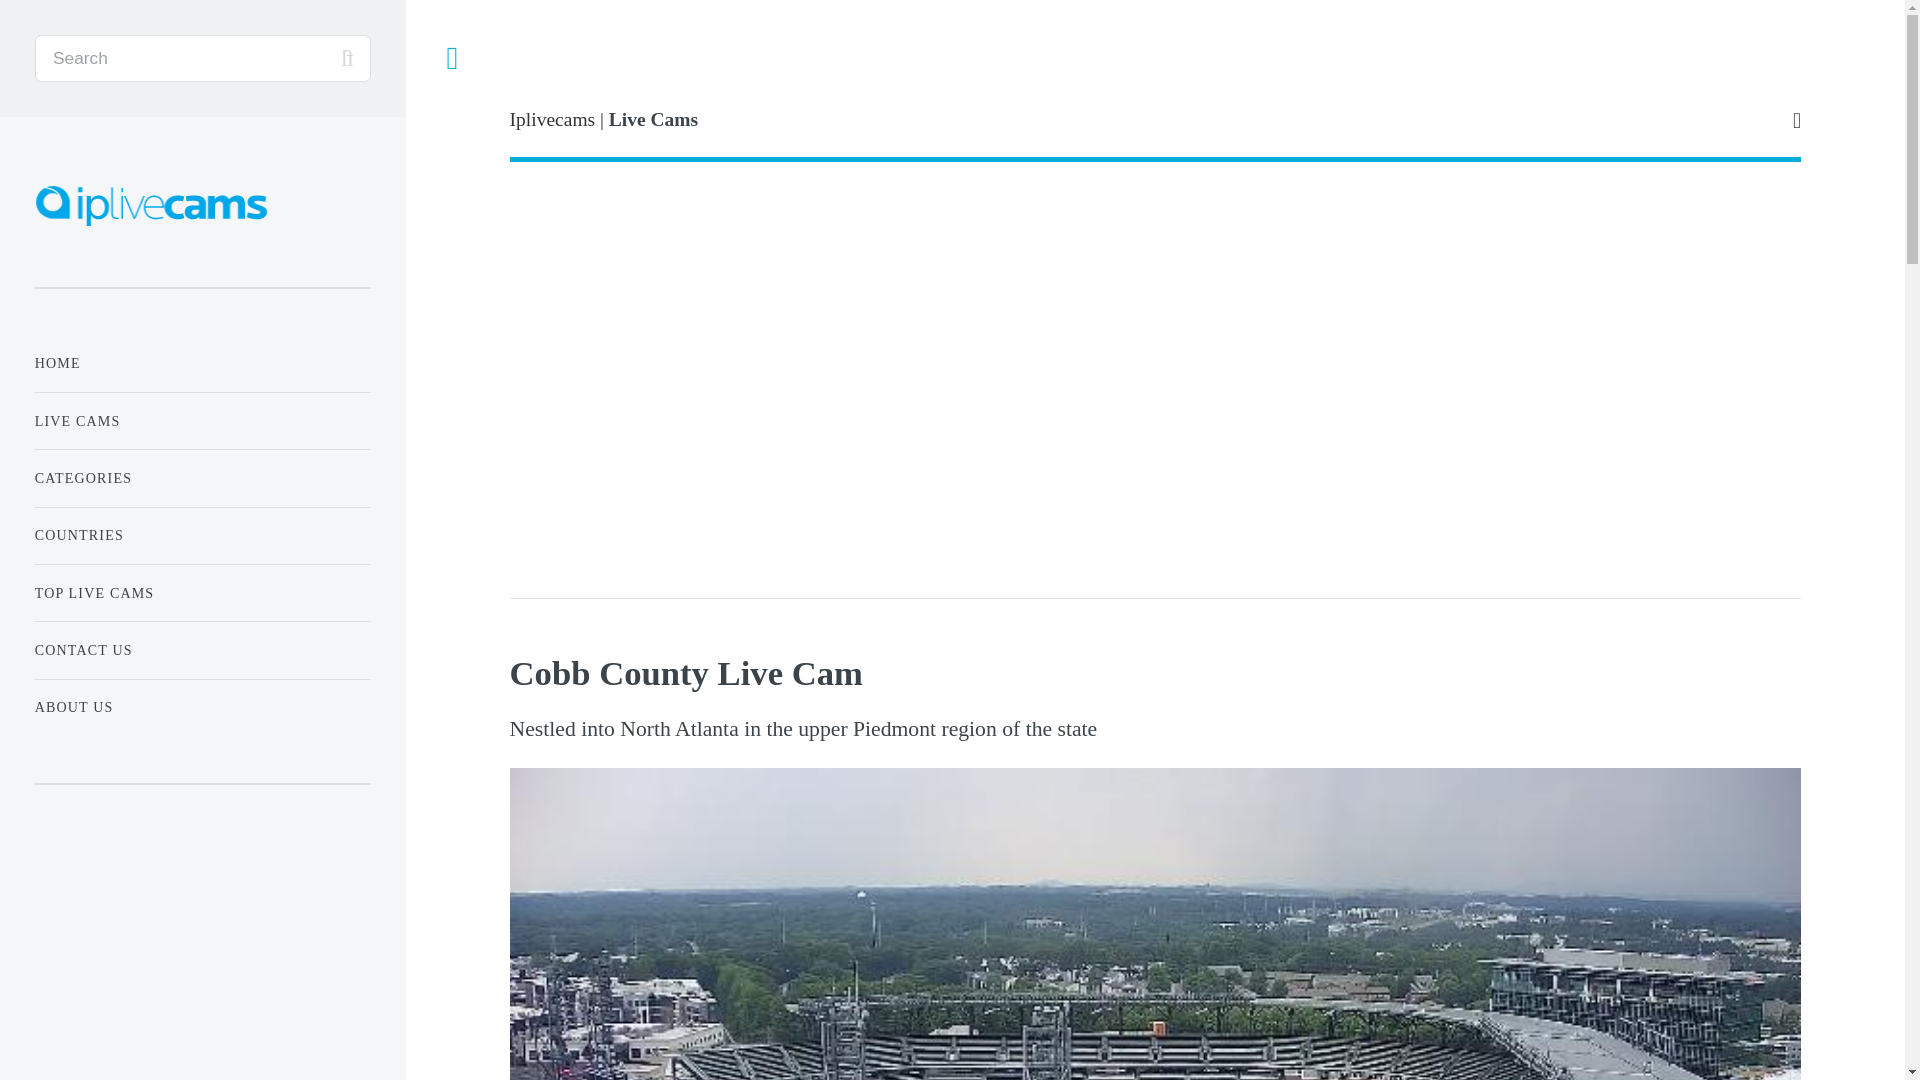 The height and width of the screenshot is (1080, 1920). I want to click on CONTACT US, so click(202, 650).